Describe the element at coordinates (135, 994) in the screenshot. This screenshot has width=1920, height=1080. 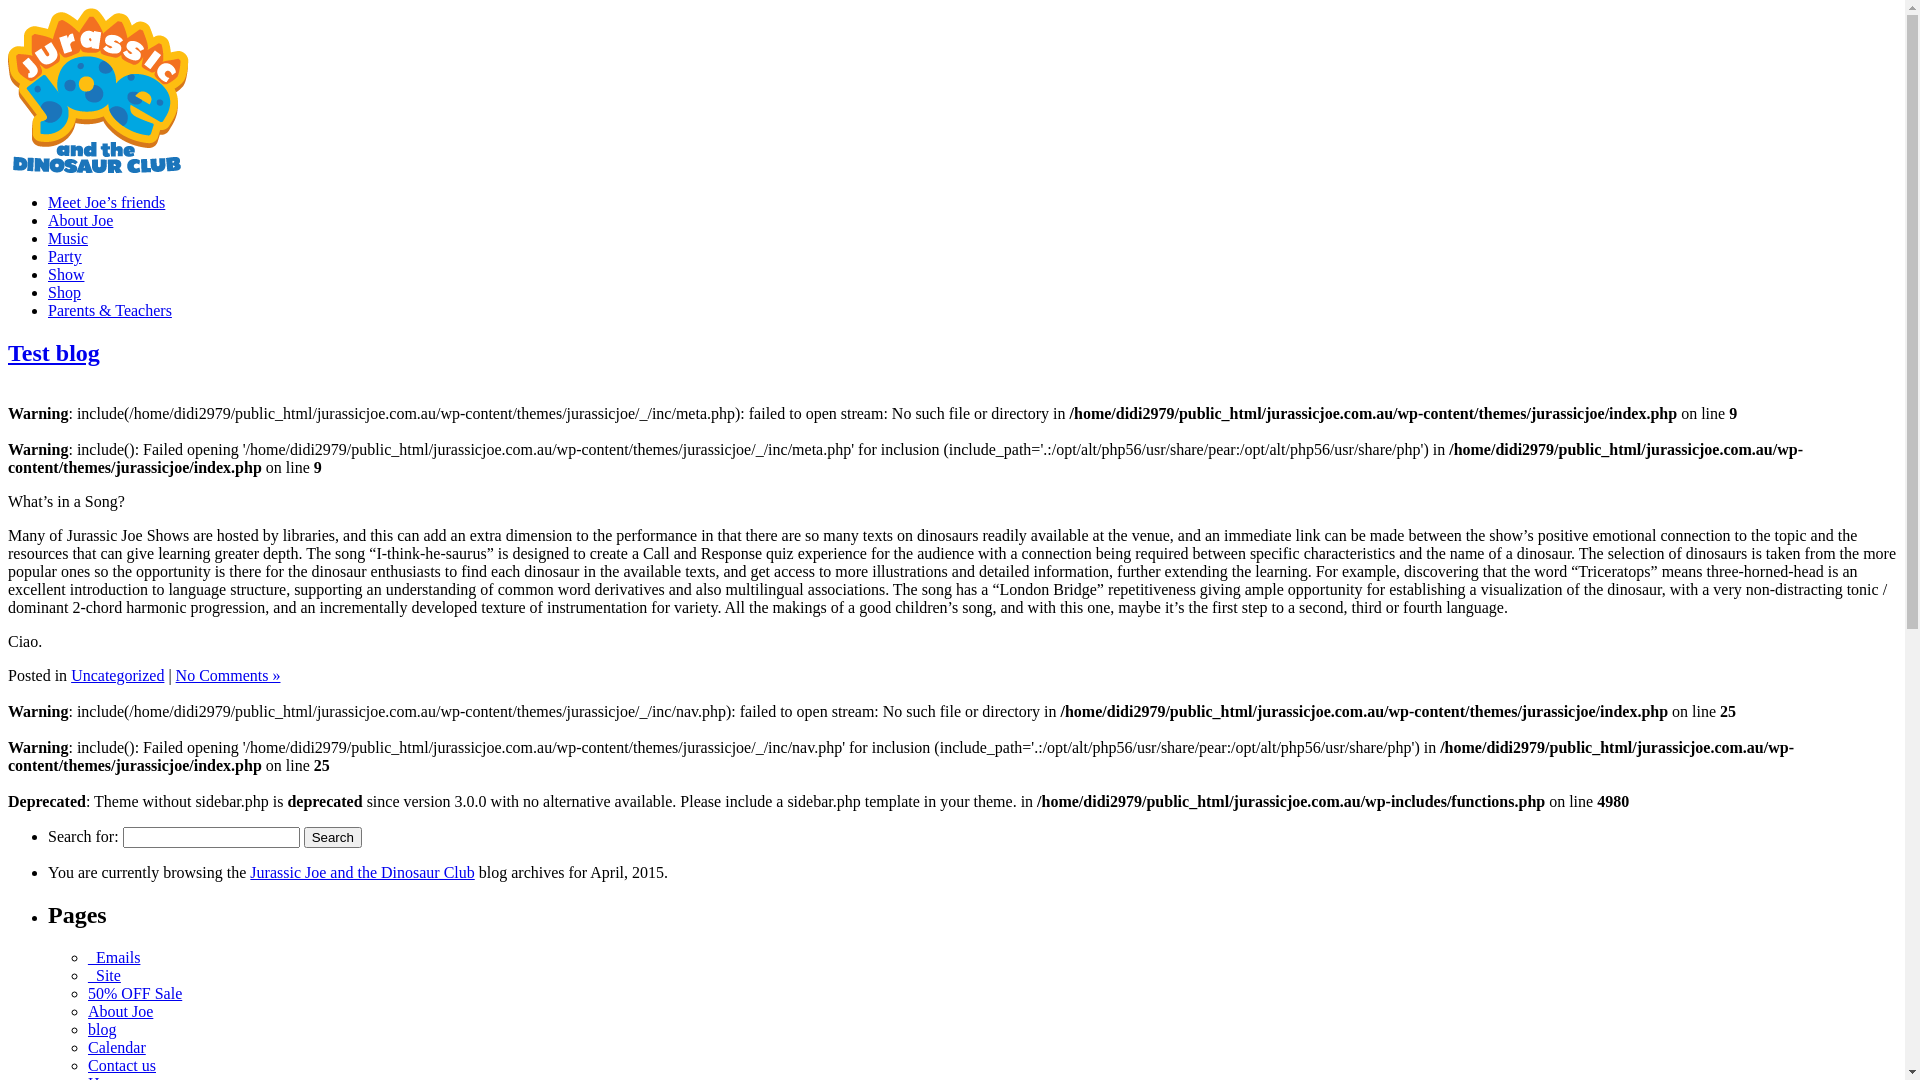
I see `50% OFF Sale` at that location.